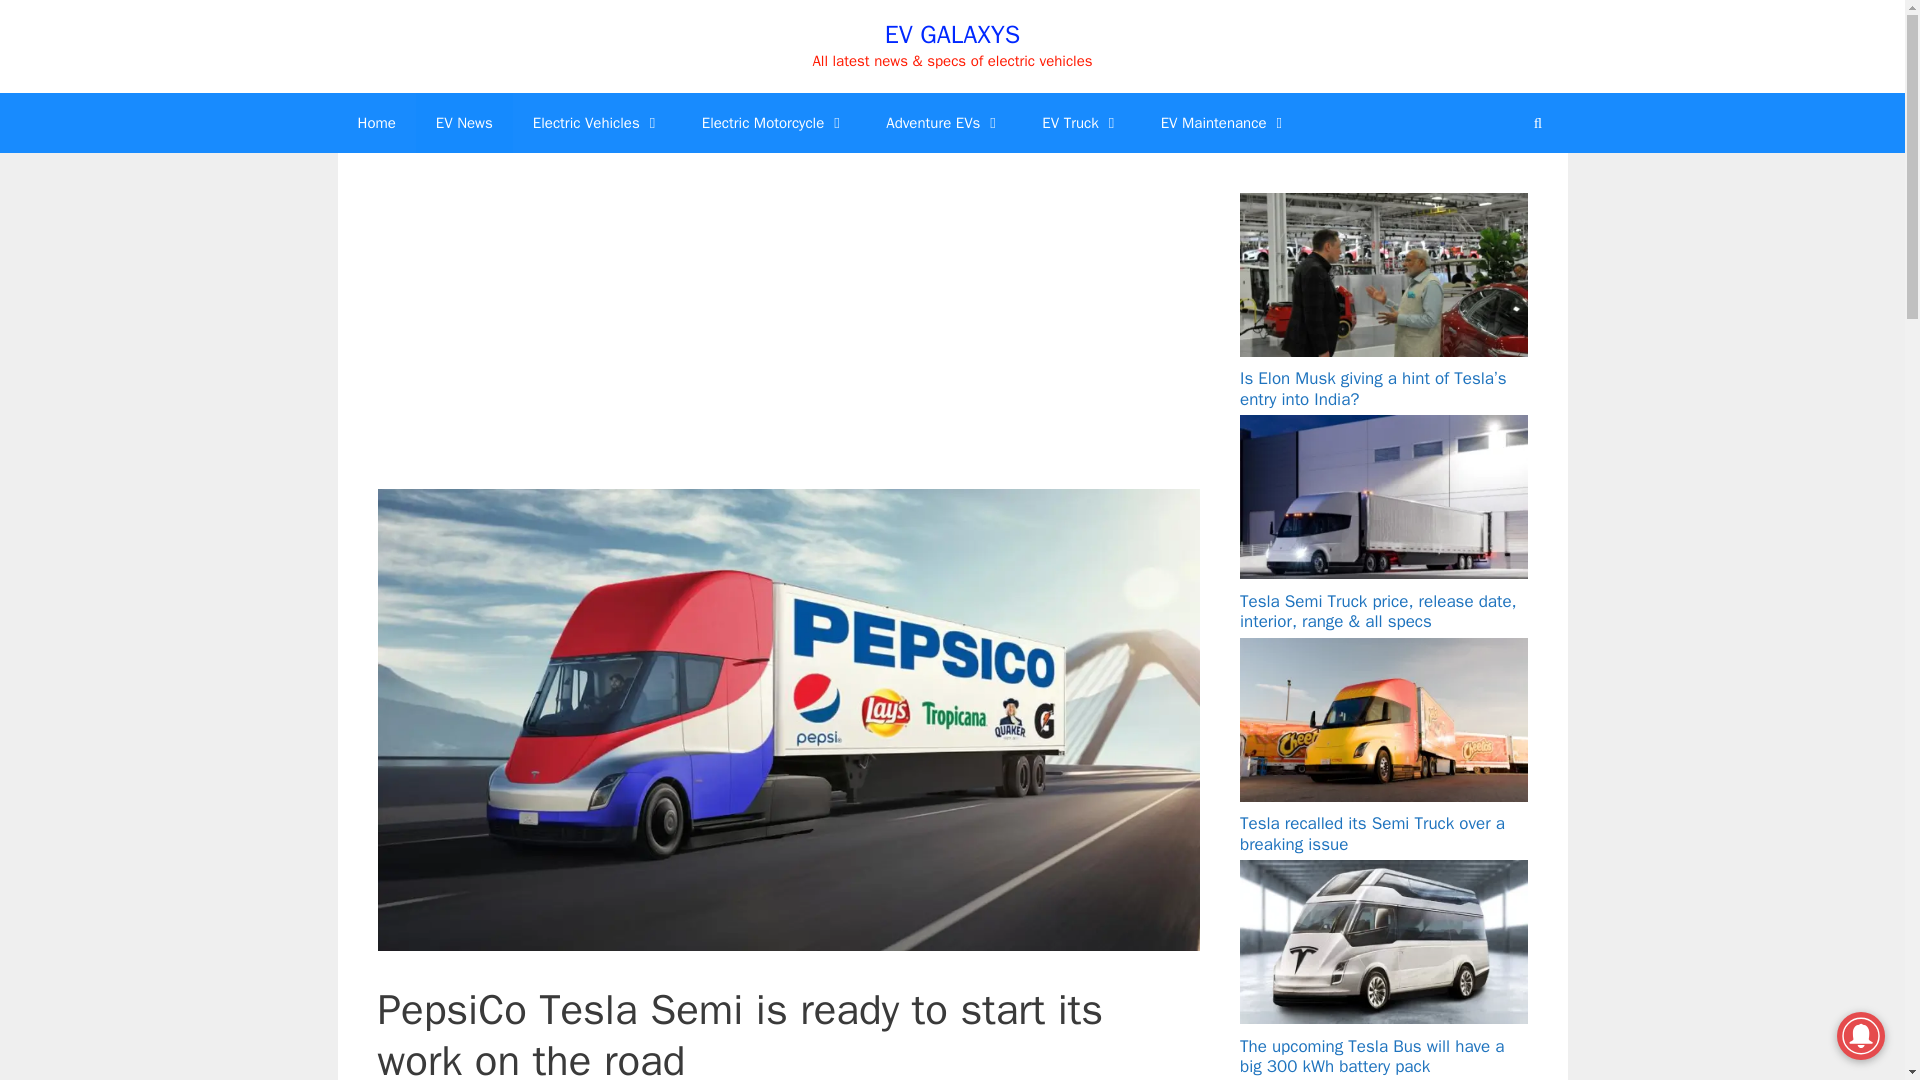  Describe the element at coordinates (1224, 122) in the screenshot. I see `EV Maintenance` at that location.